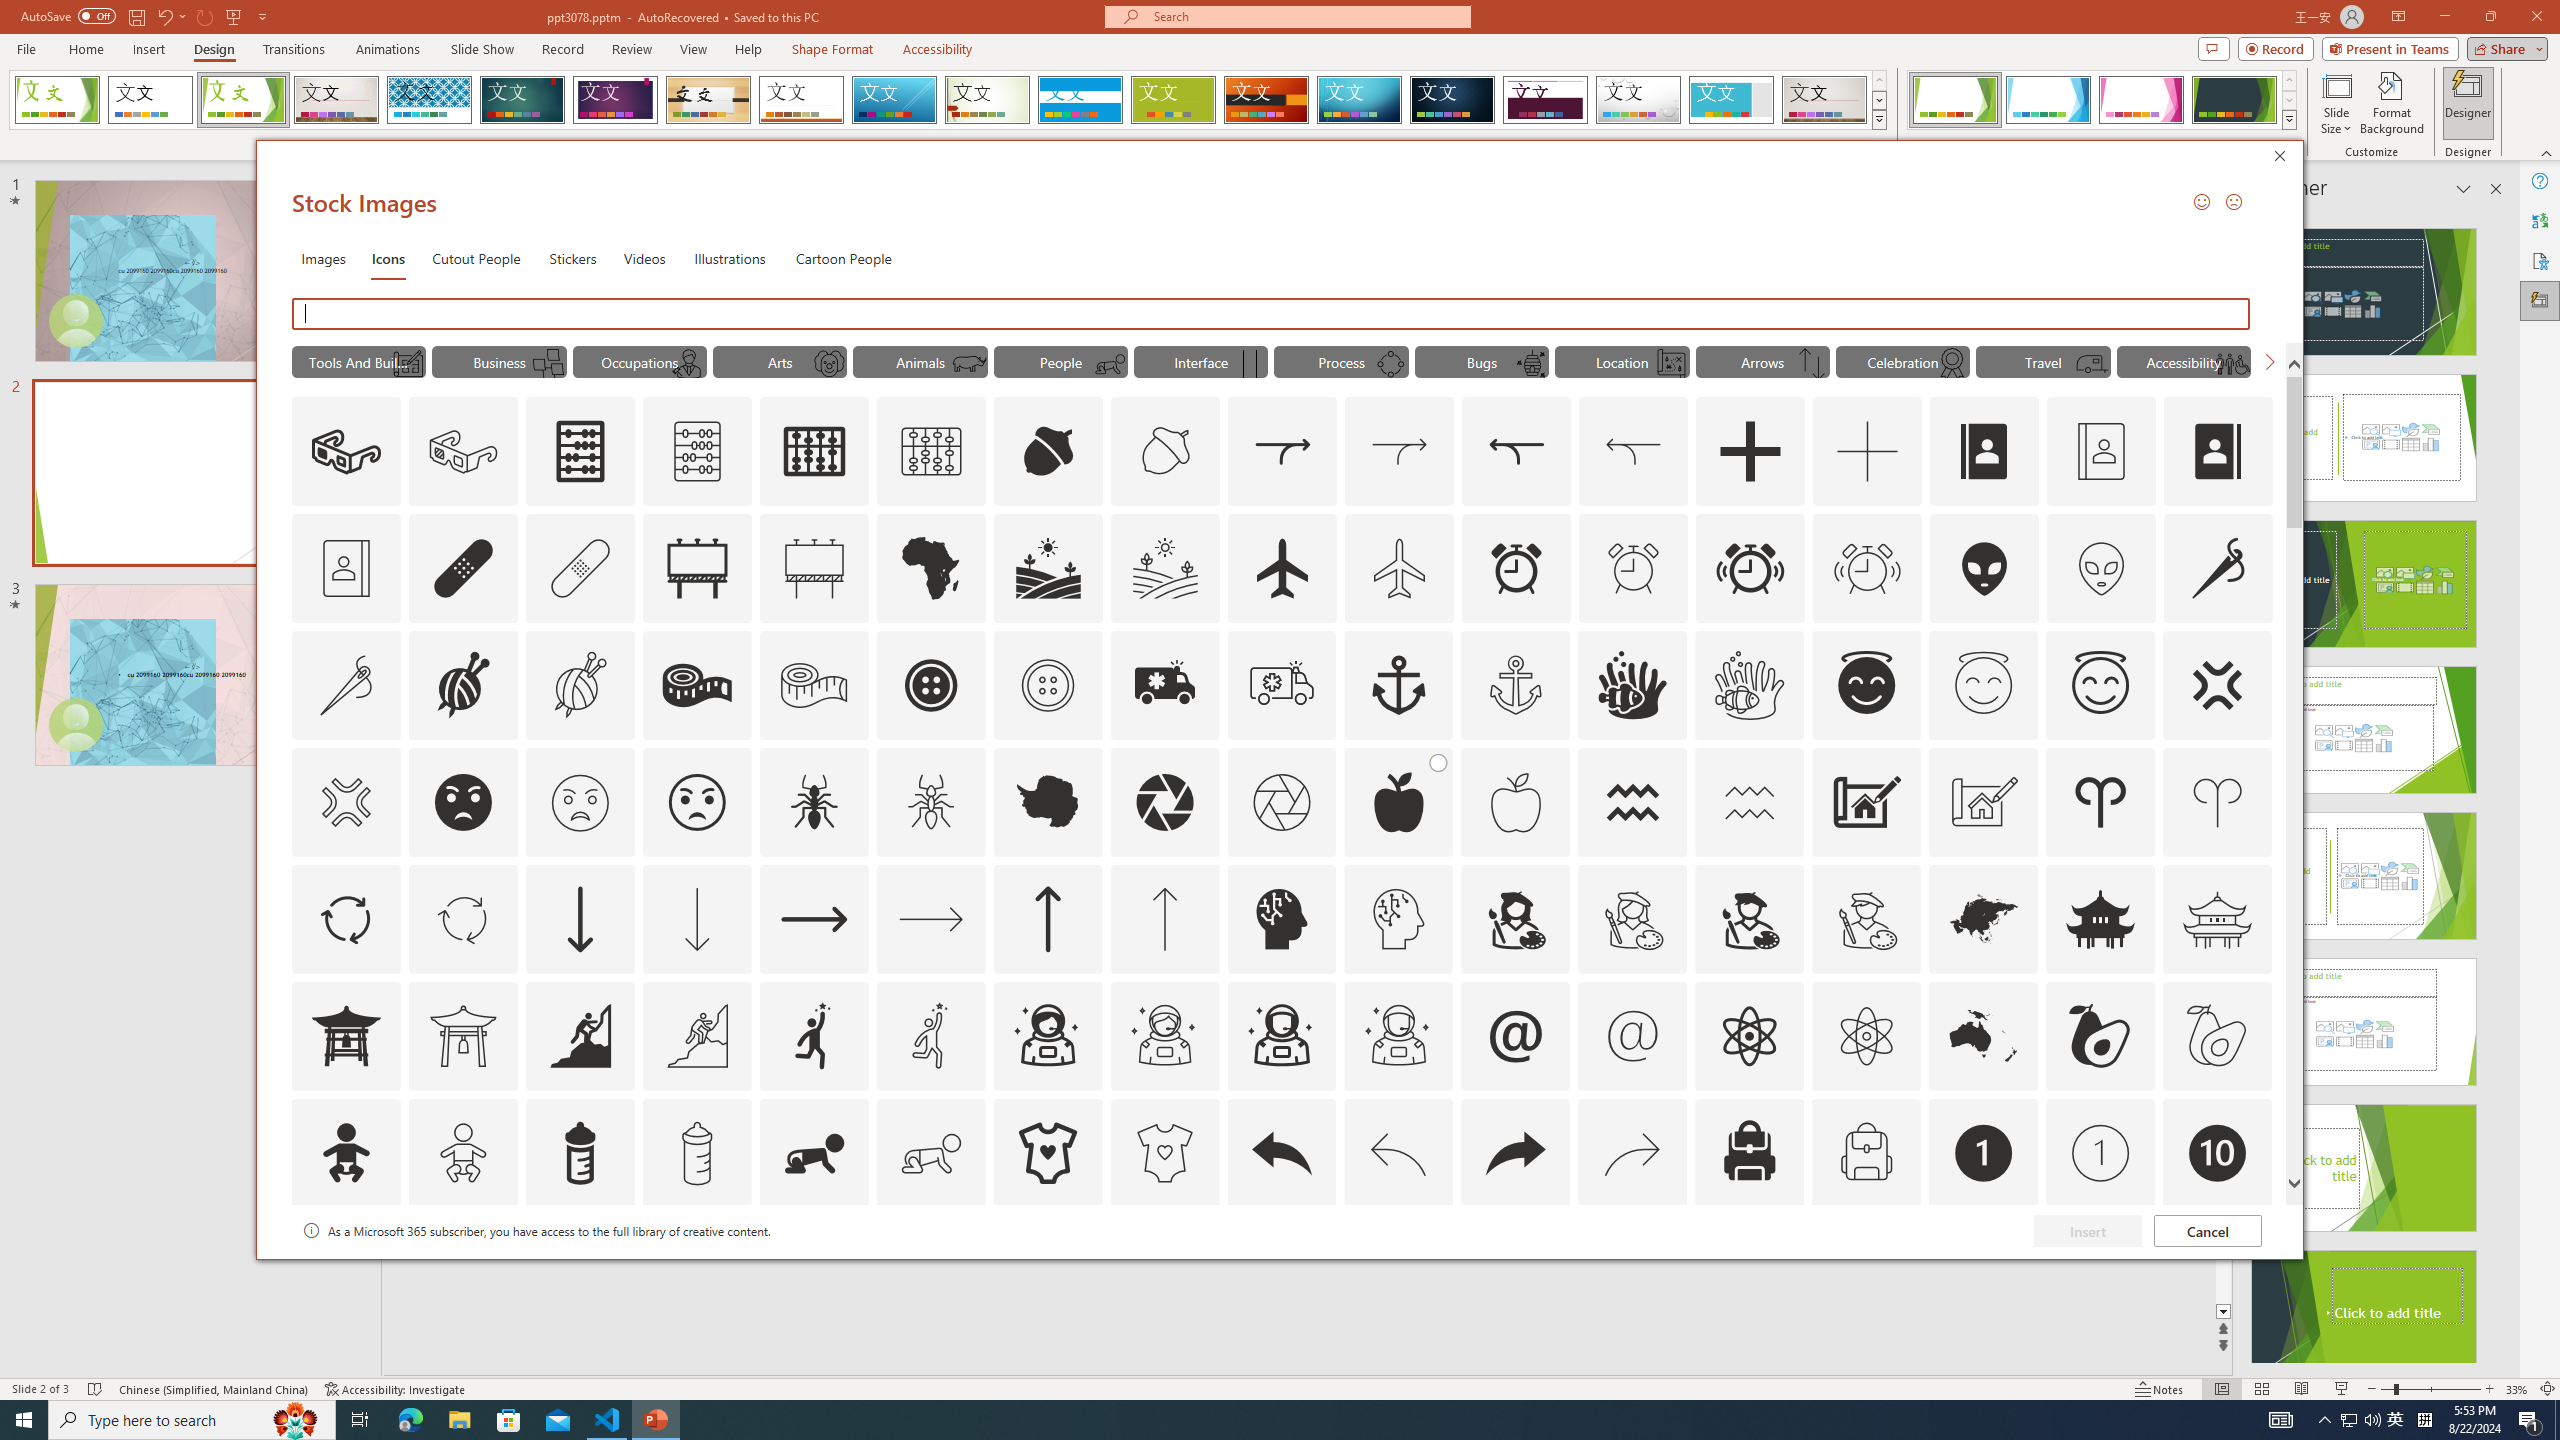  Describe the element at coordinates (1060, 361) in the screenshot. I see `"People" Icons.` at that location.